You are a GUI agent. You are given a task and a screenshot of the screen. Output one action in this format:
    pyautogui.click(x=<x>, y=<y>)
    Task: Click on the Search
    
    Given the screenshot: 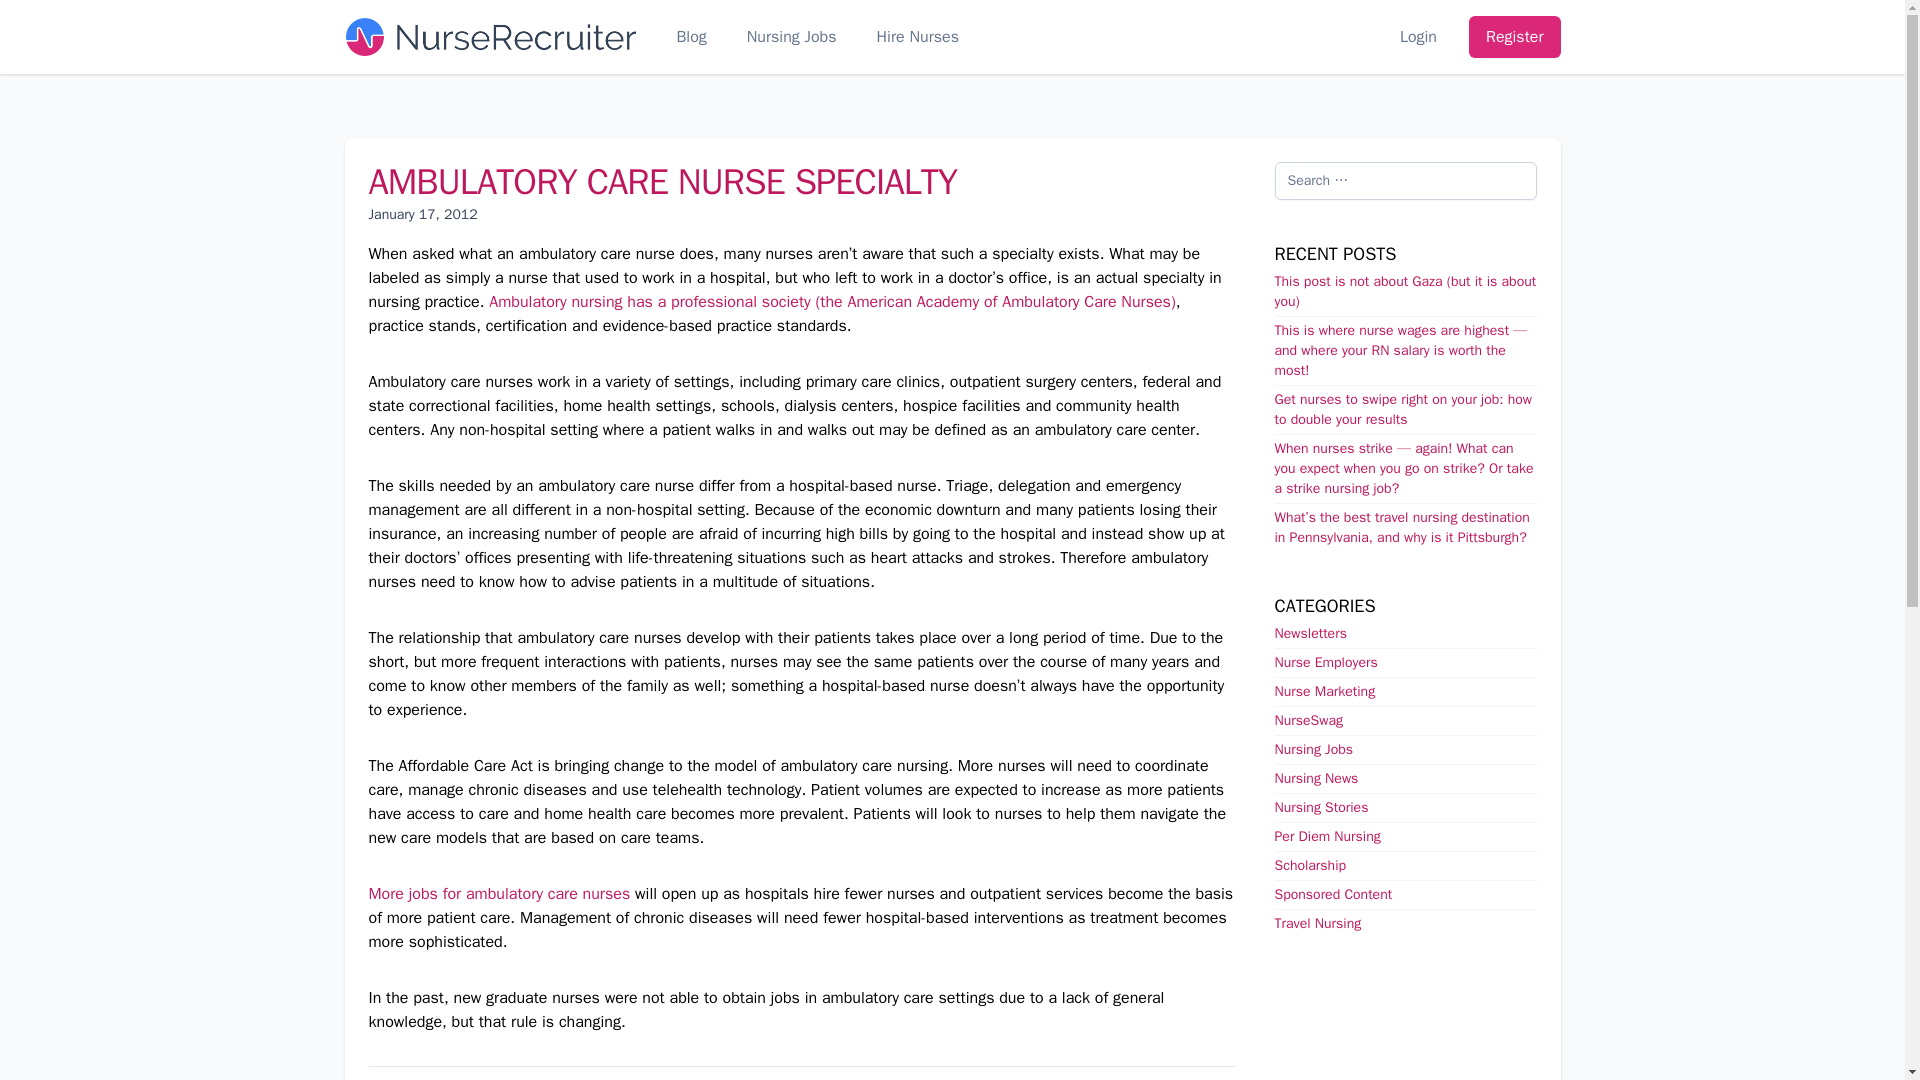 What is the action you would take?
    pyautogui.click(x=24, y=12)
    